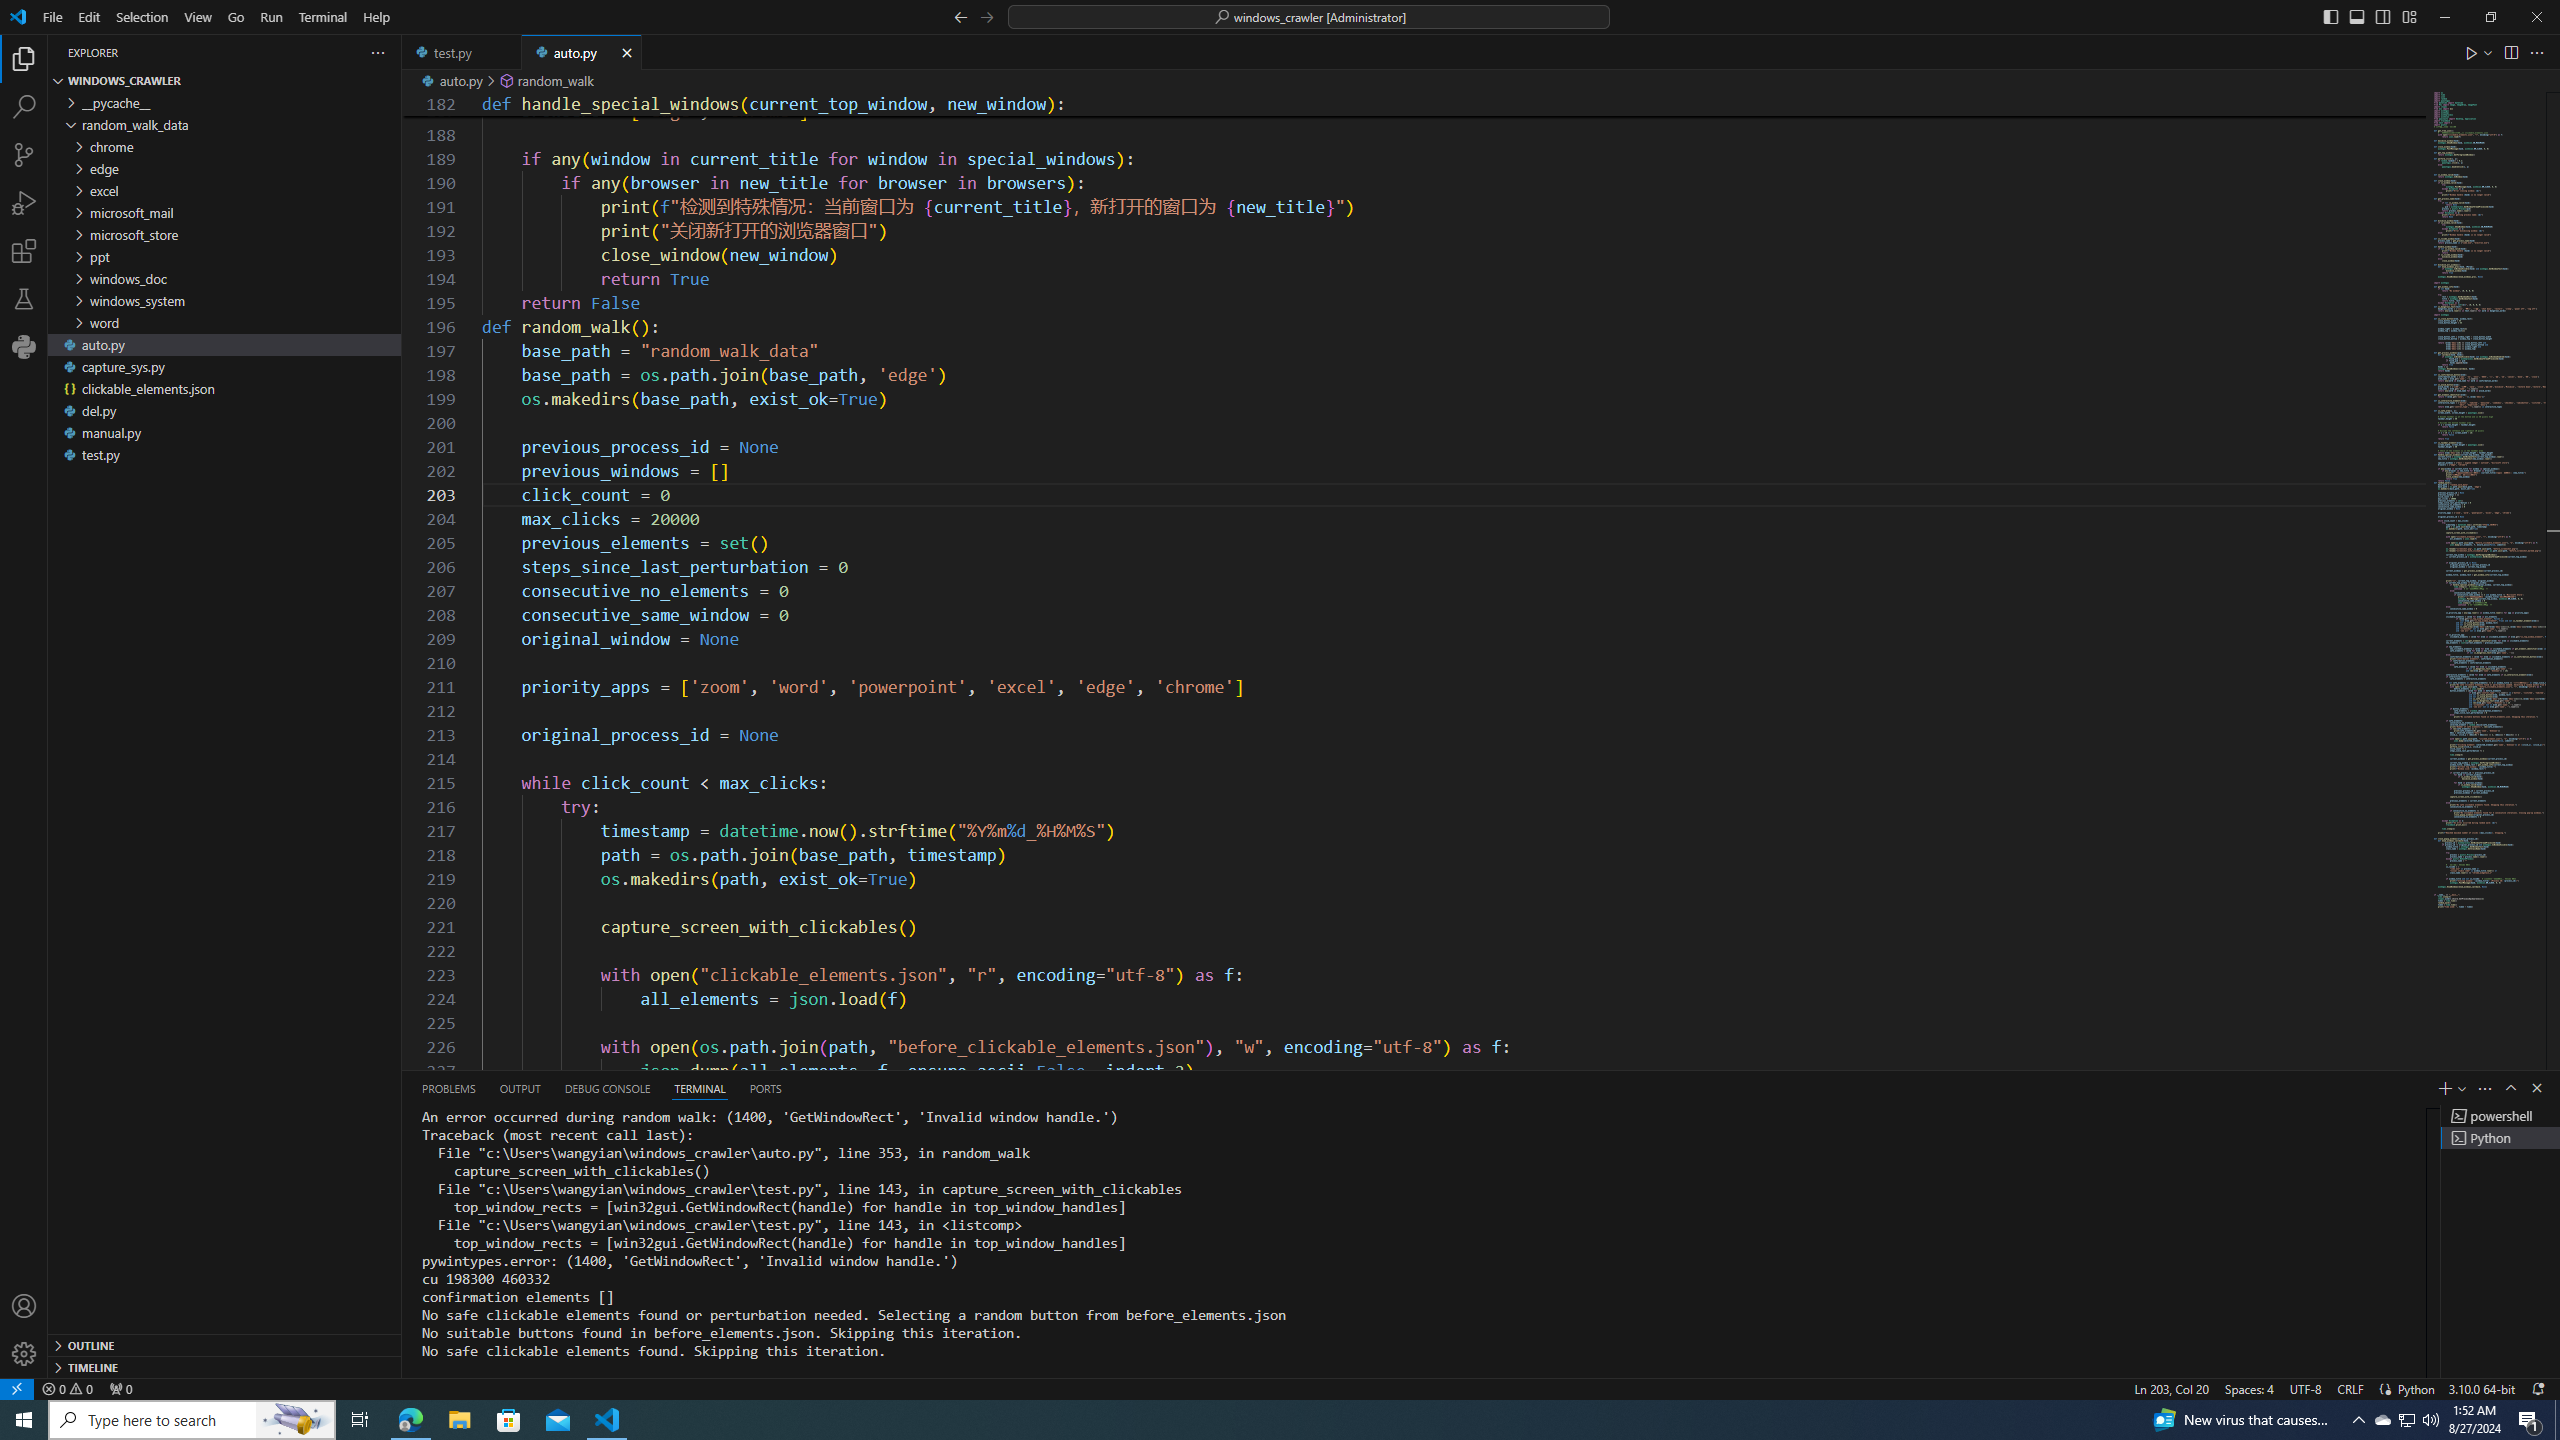 The height and width of the screenshot is (1440, 2560). Describe the element at coordinates (224, 81) in the screenshot. I see `Explorer Section: windows_crawler` at that location.